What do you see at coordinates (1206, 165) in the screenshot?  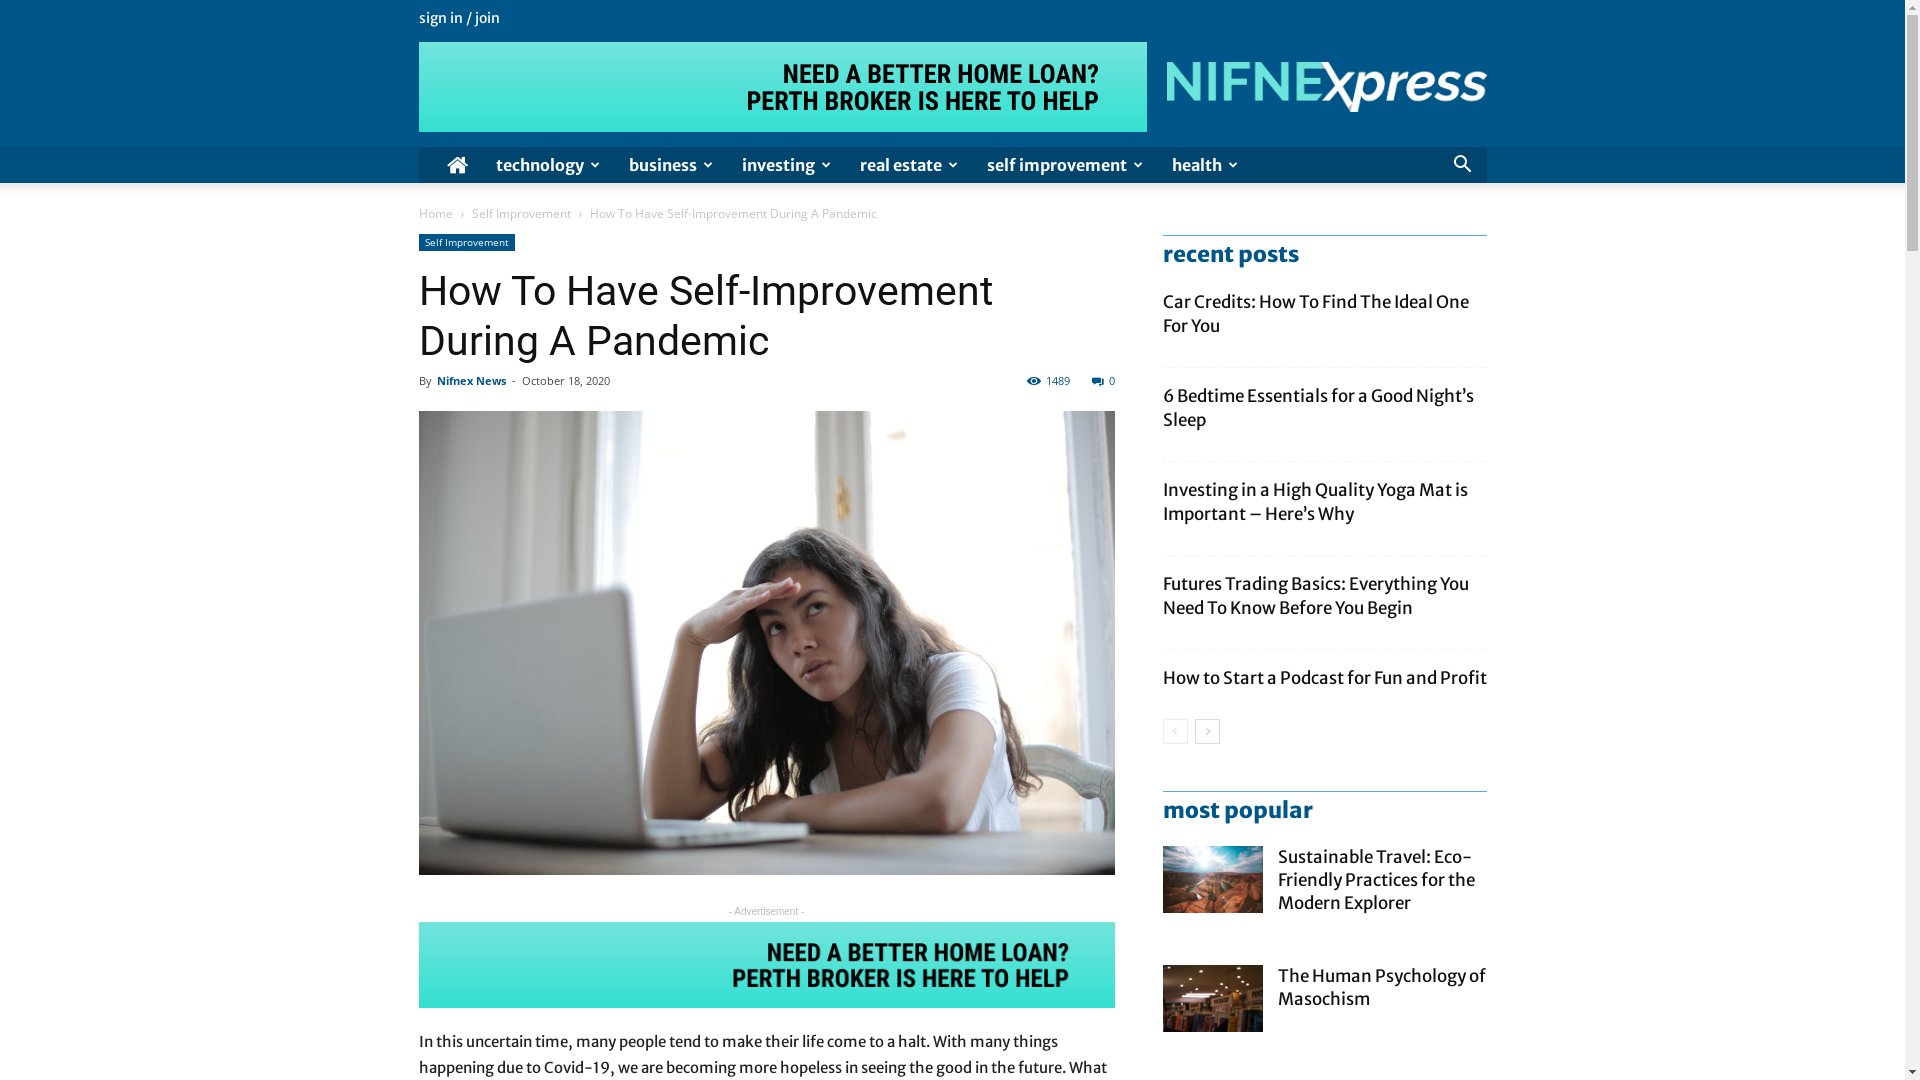 I see `health` at bounding box center [1206, 165].